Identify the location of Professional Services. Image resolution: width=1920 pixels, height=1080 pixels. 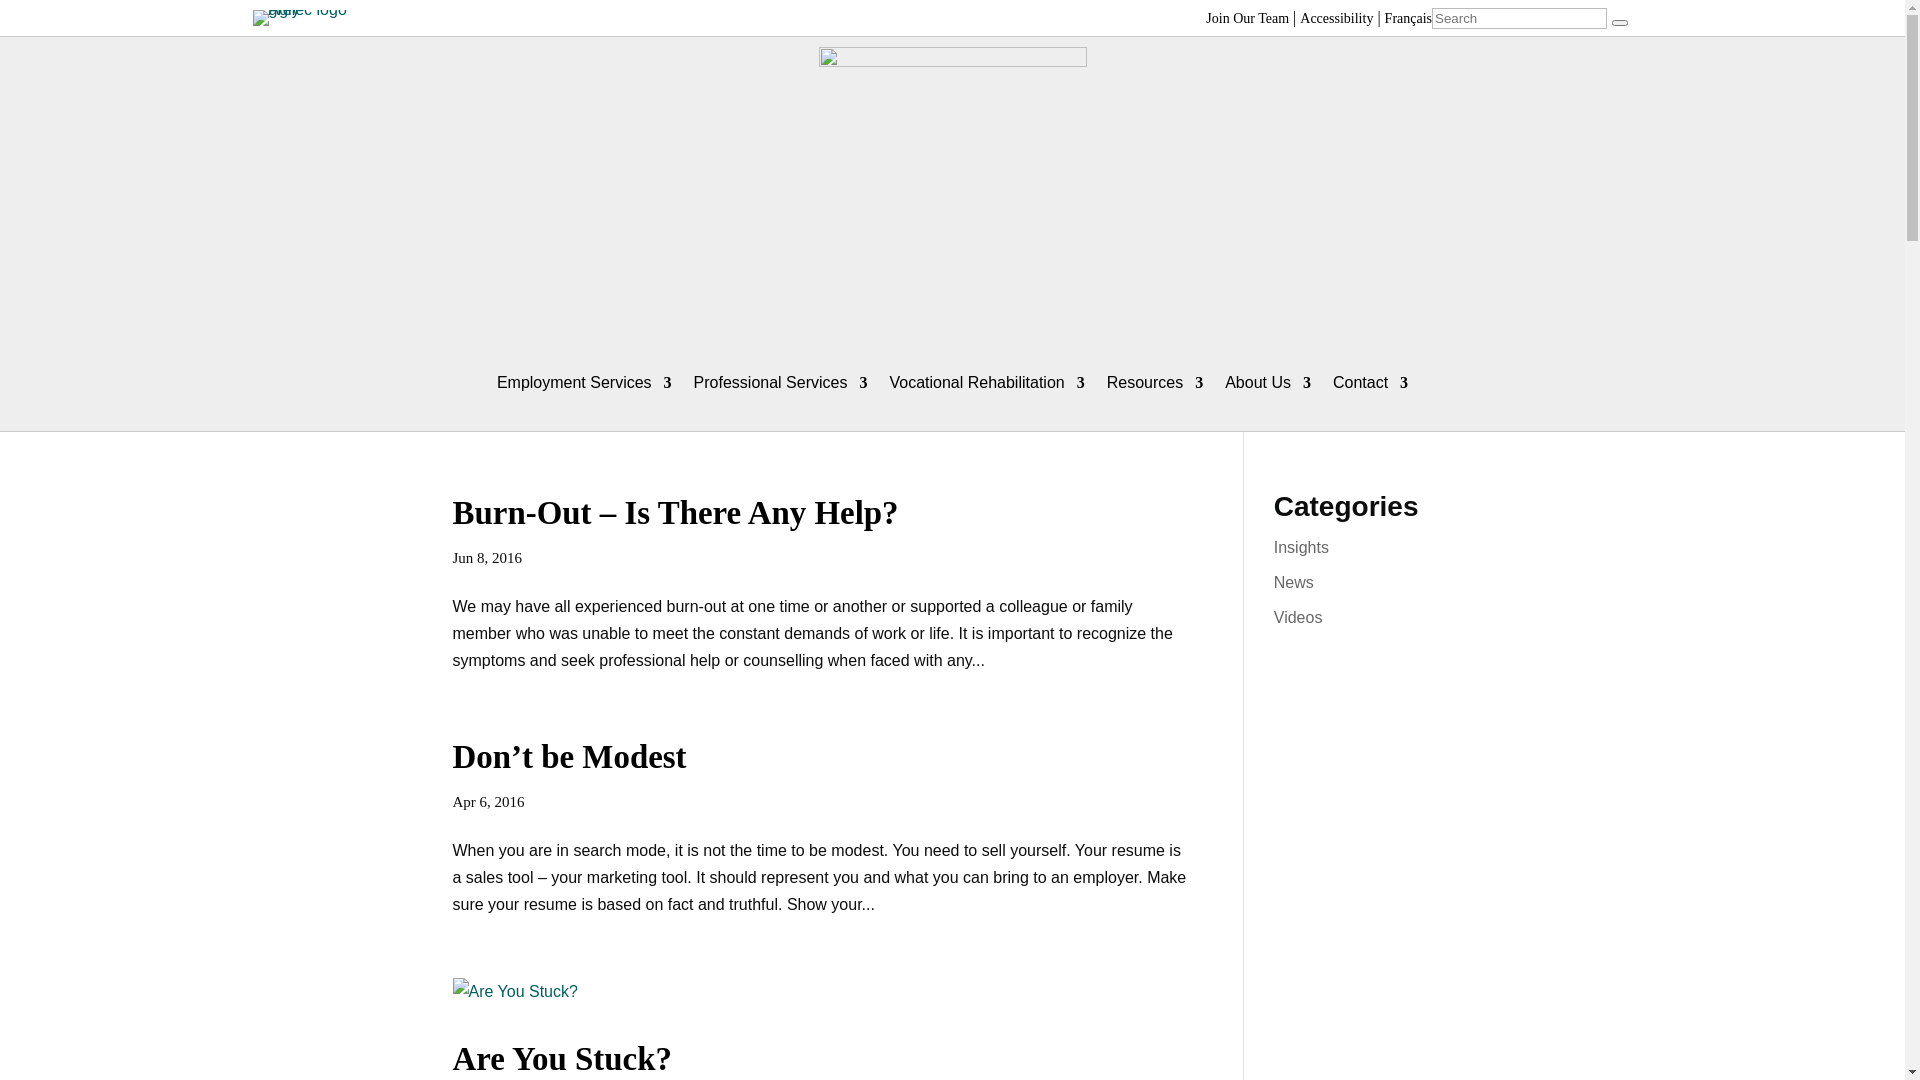
(781, 383).